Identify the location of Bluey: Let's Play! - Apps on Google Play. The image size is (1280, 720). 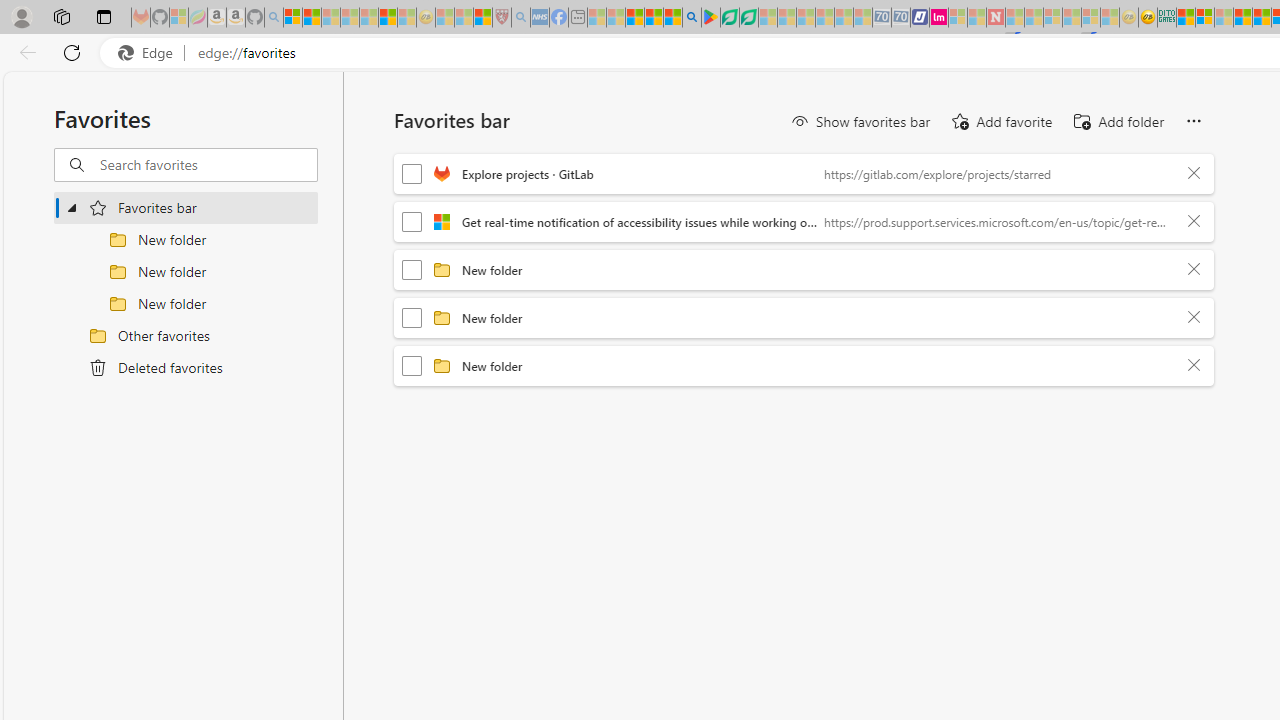
(710, 18).